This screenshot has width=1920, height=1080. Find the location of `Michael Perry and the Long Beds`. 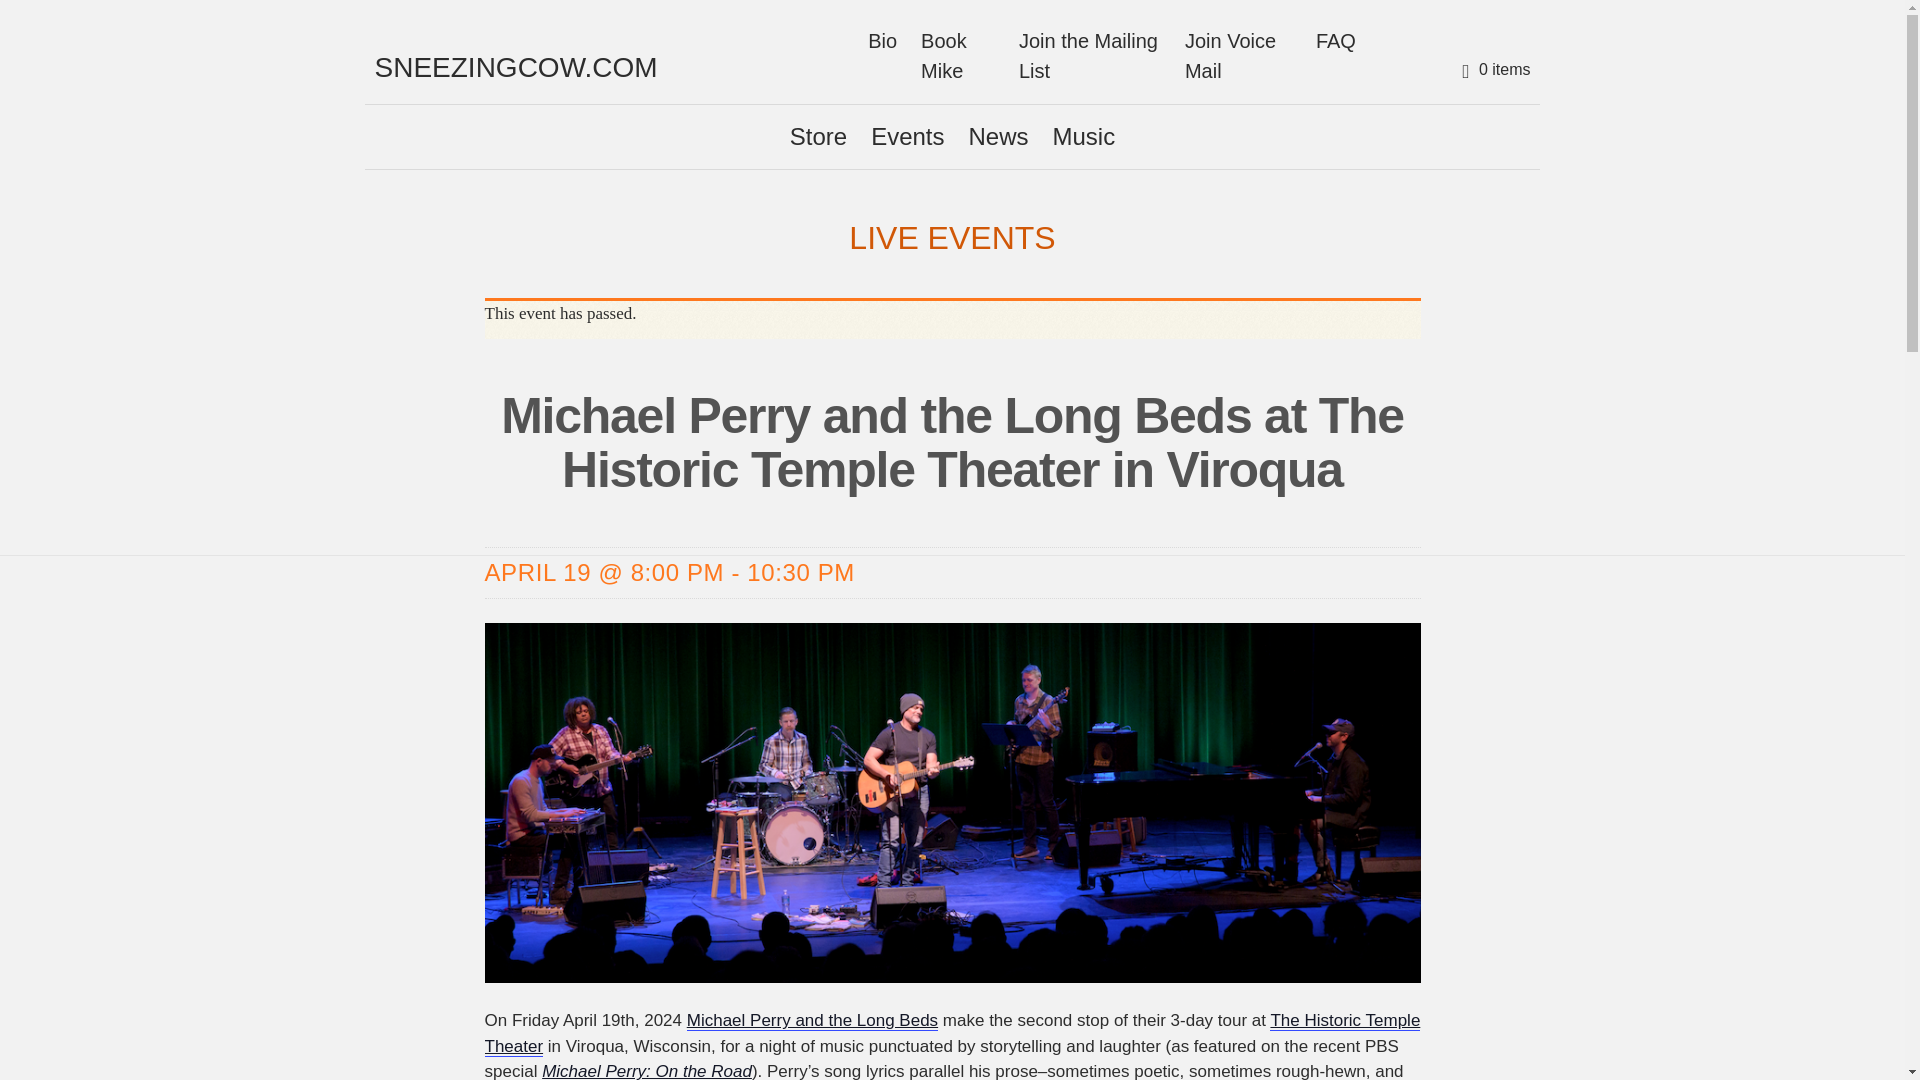

Michael Perry and the Long Beds is located at coordinates (812, 1020).